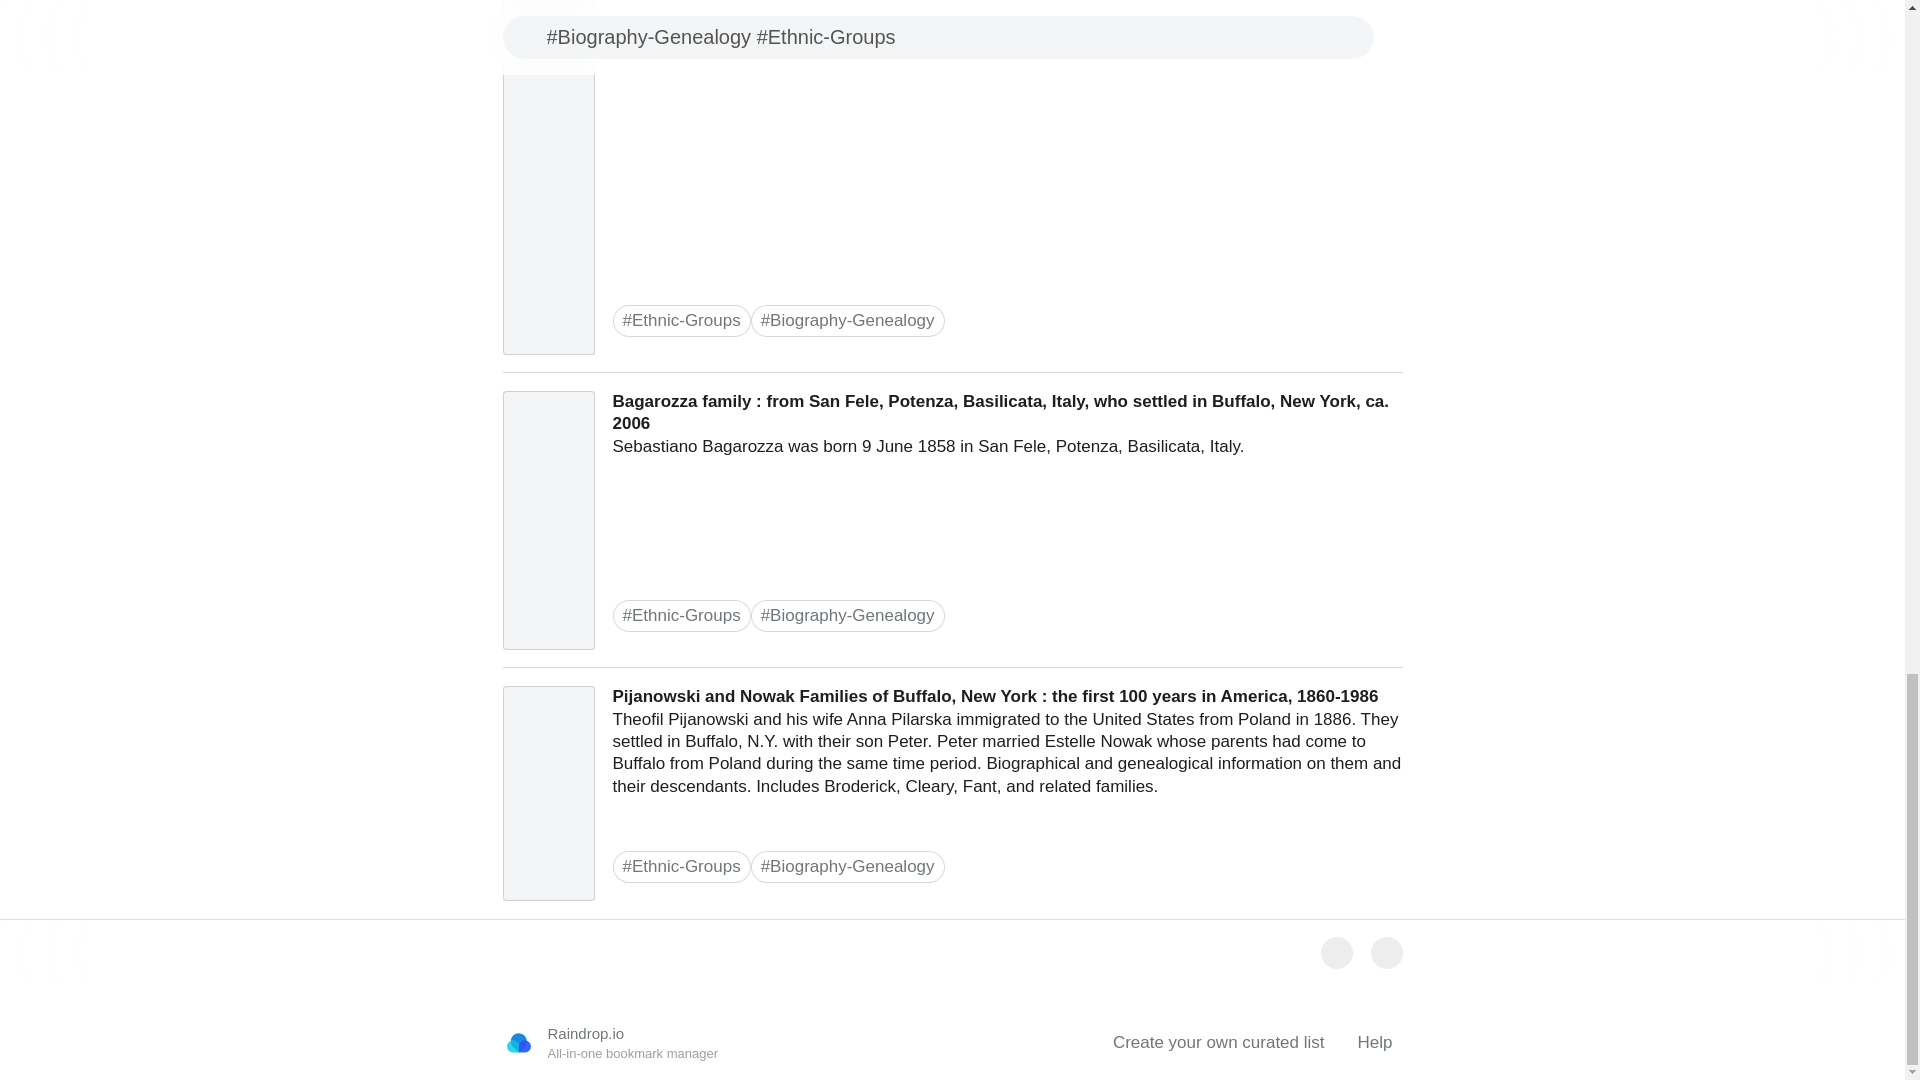  I want to click on Next page, so click(1386, 952).